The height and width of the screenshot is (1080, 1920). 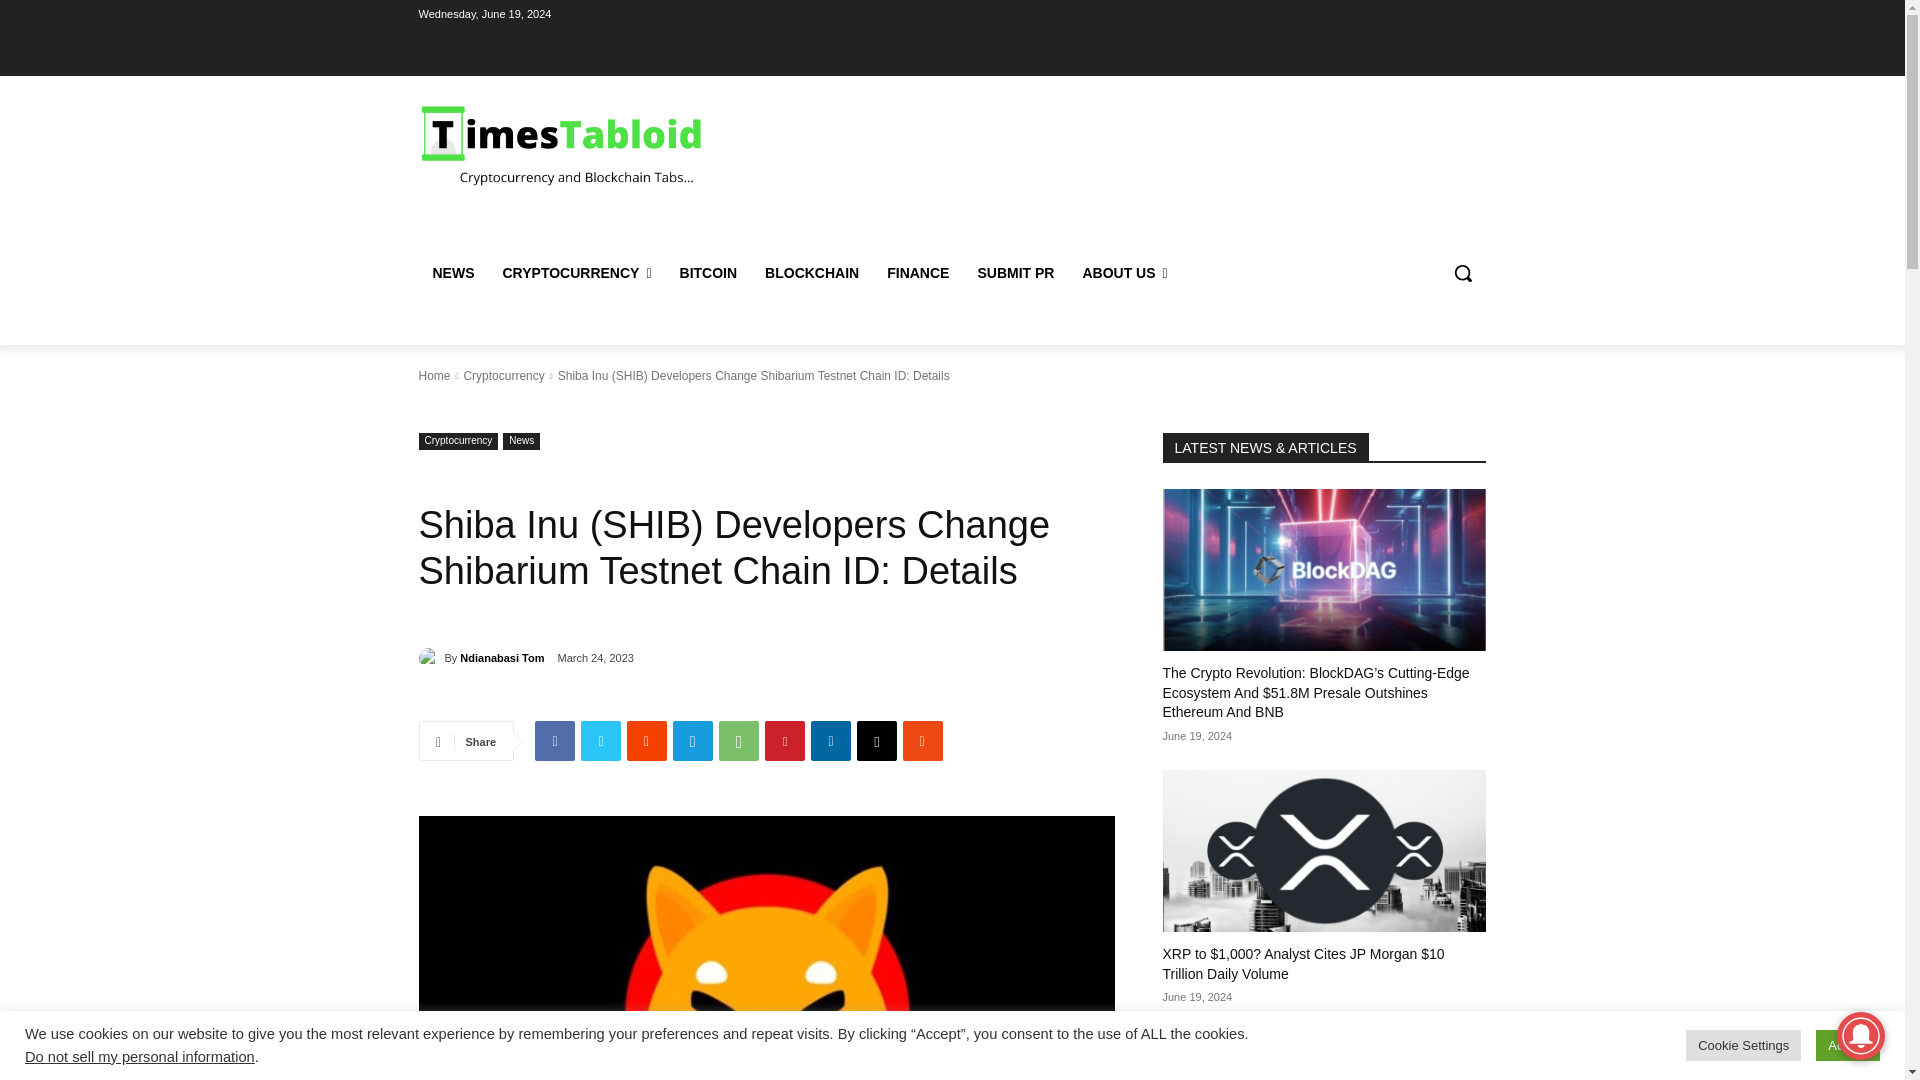 What do you see at coordinates (918, 273) in the screenshot?
I see `FINANCE` at bounding box center [918, 273].